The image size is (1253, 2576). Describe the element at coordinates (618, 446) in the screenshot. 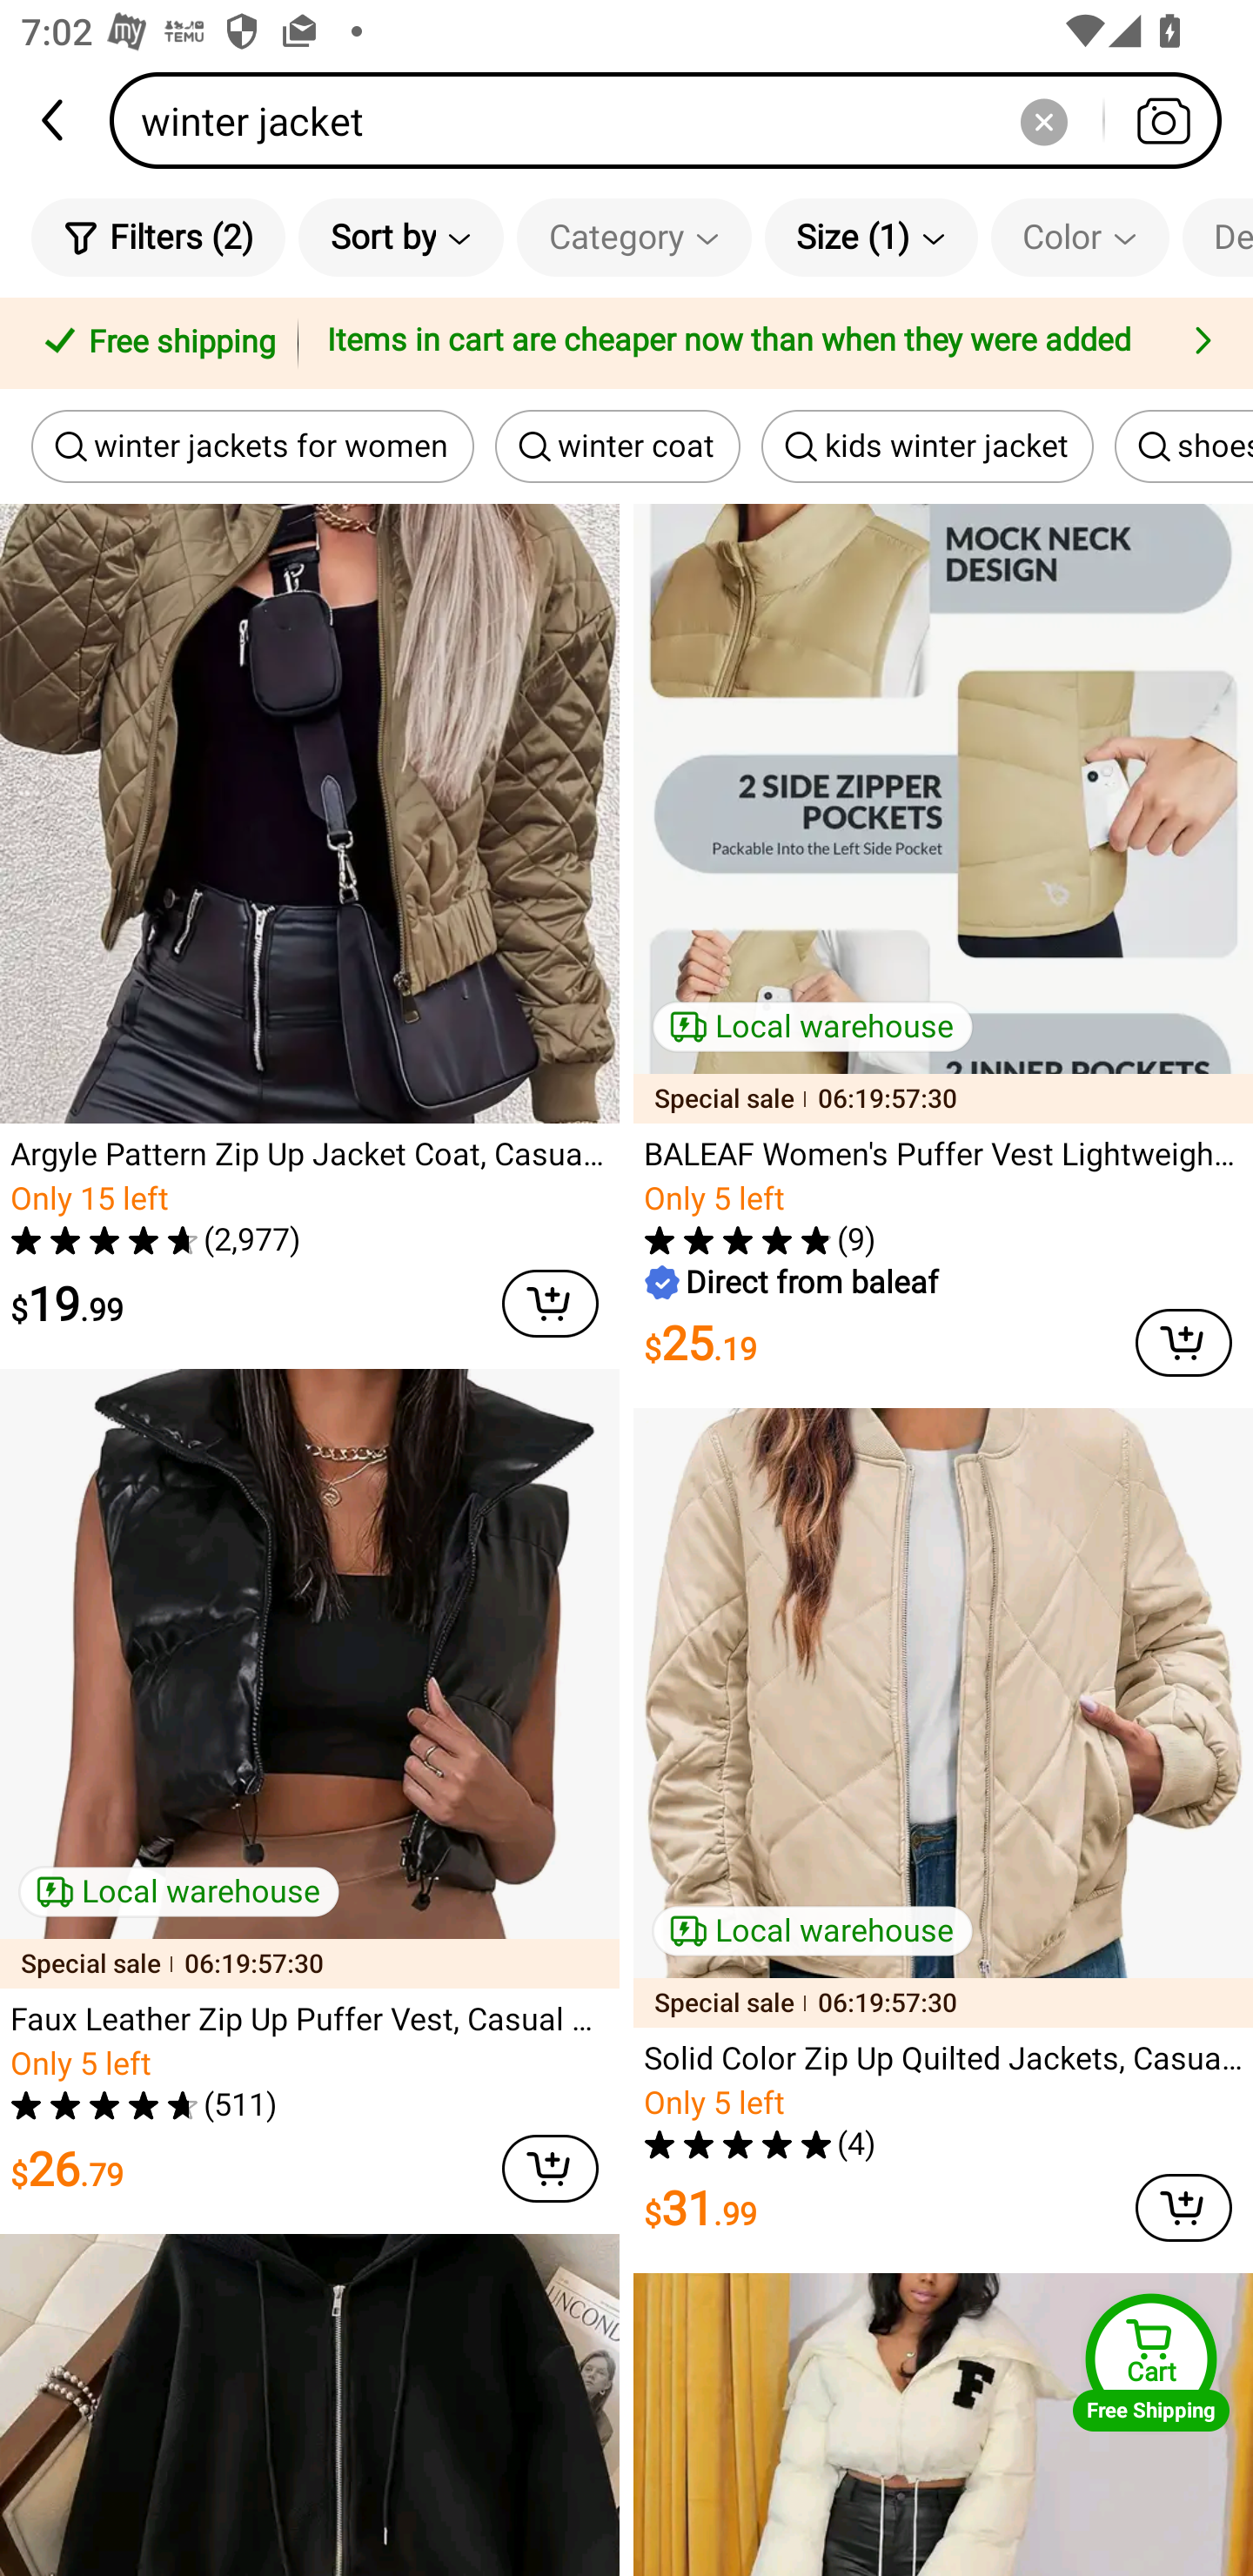

I see `winter coat` at that location.